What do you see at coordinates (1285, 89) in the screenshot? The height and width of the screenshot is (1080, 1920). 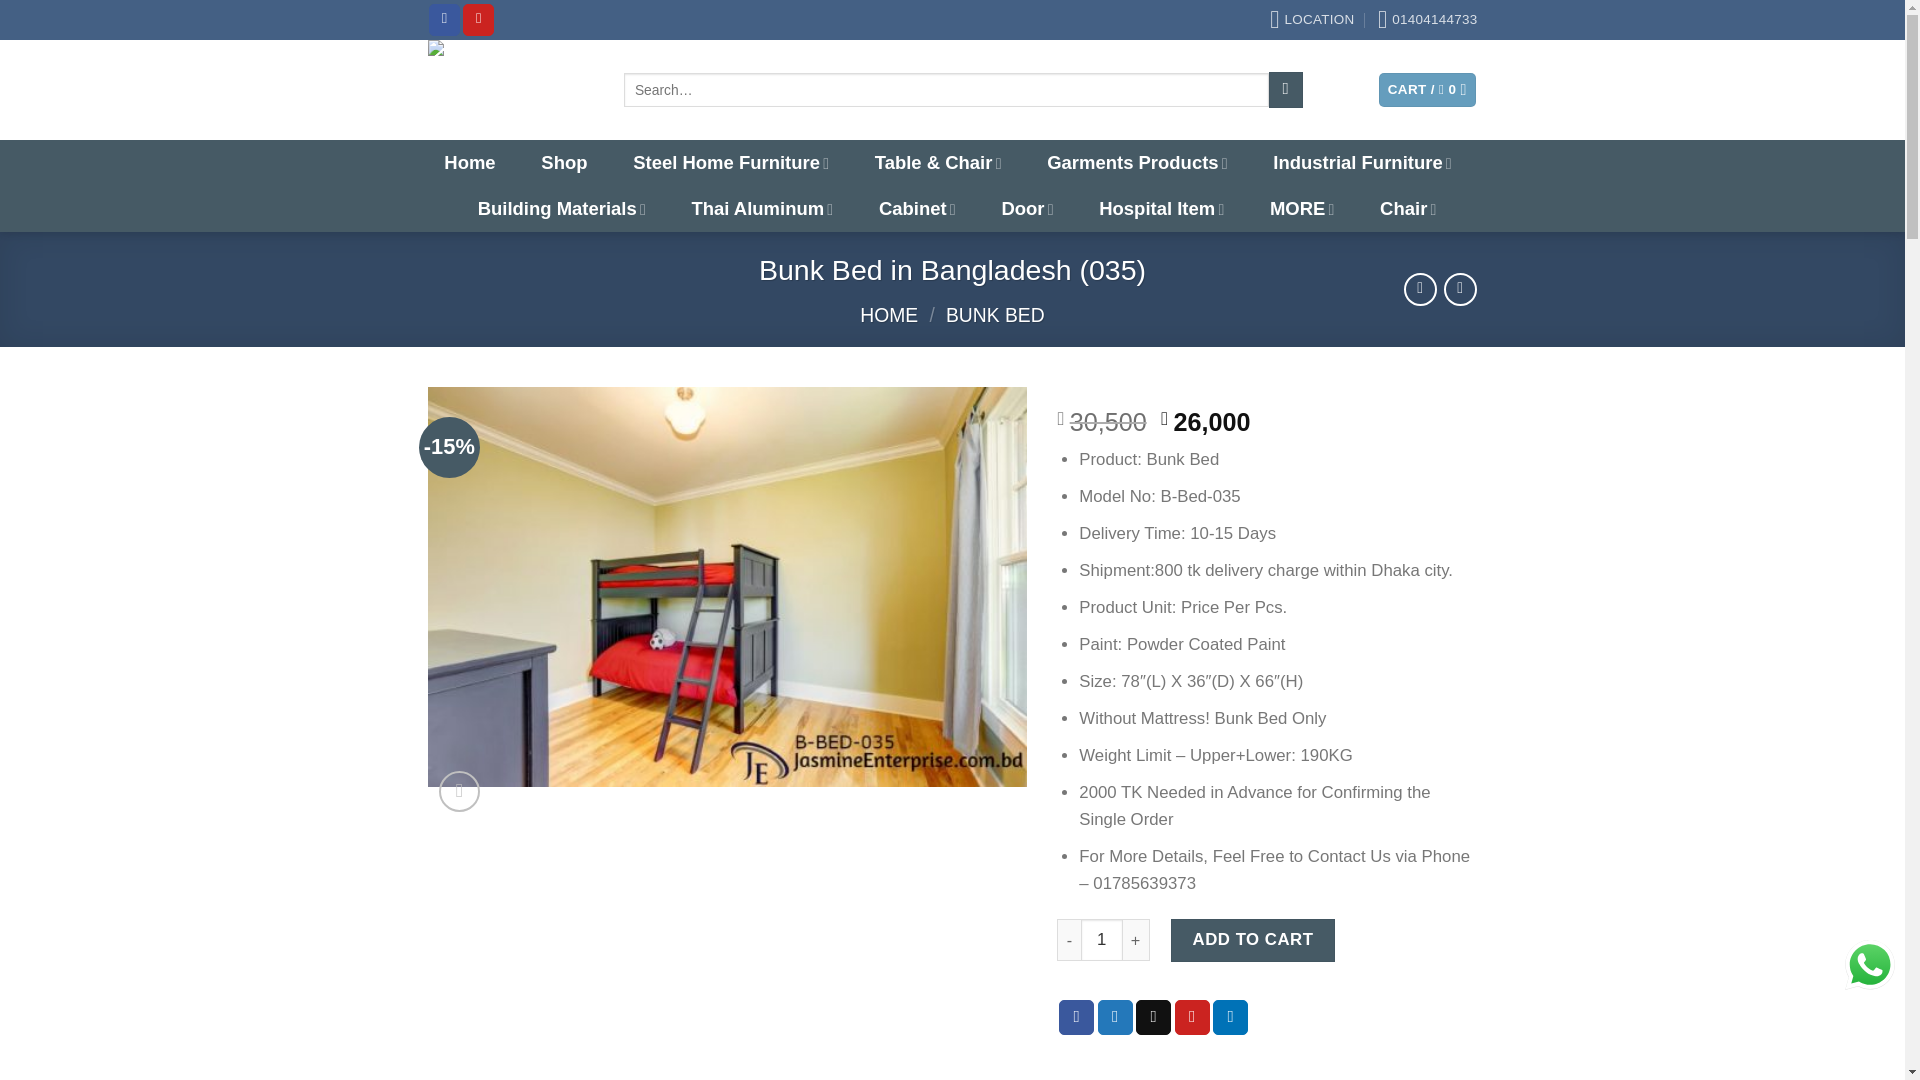 I see `Search` at bounding box center [1285, 89].